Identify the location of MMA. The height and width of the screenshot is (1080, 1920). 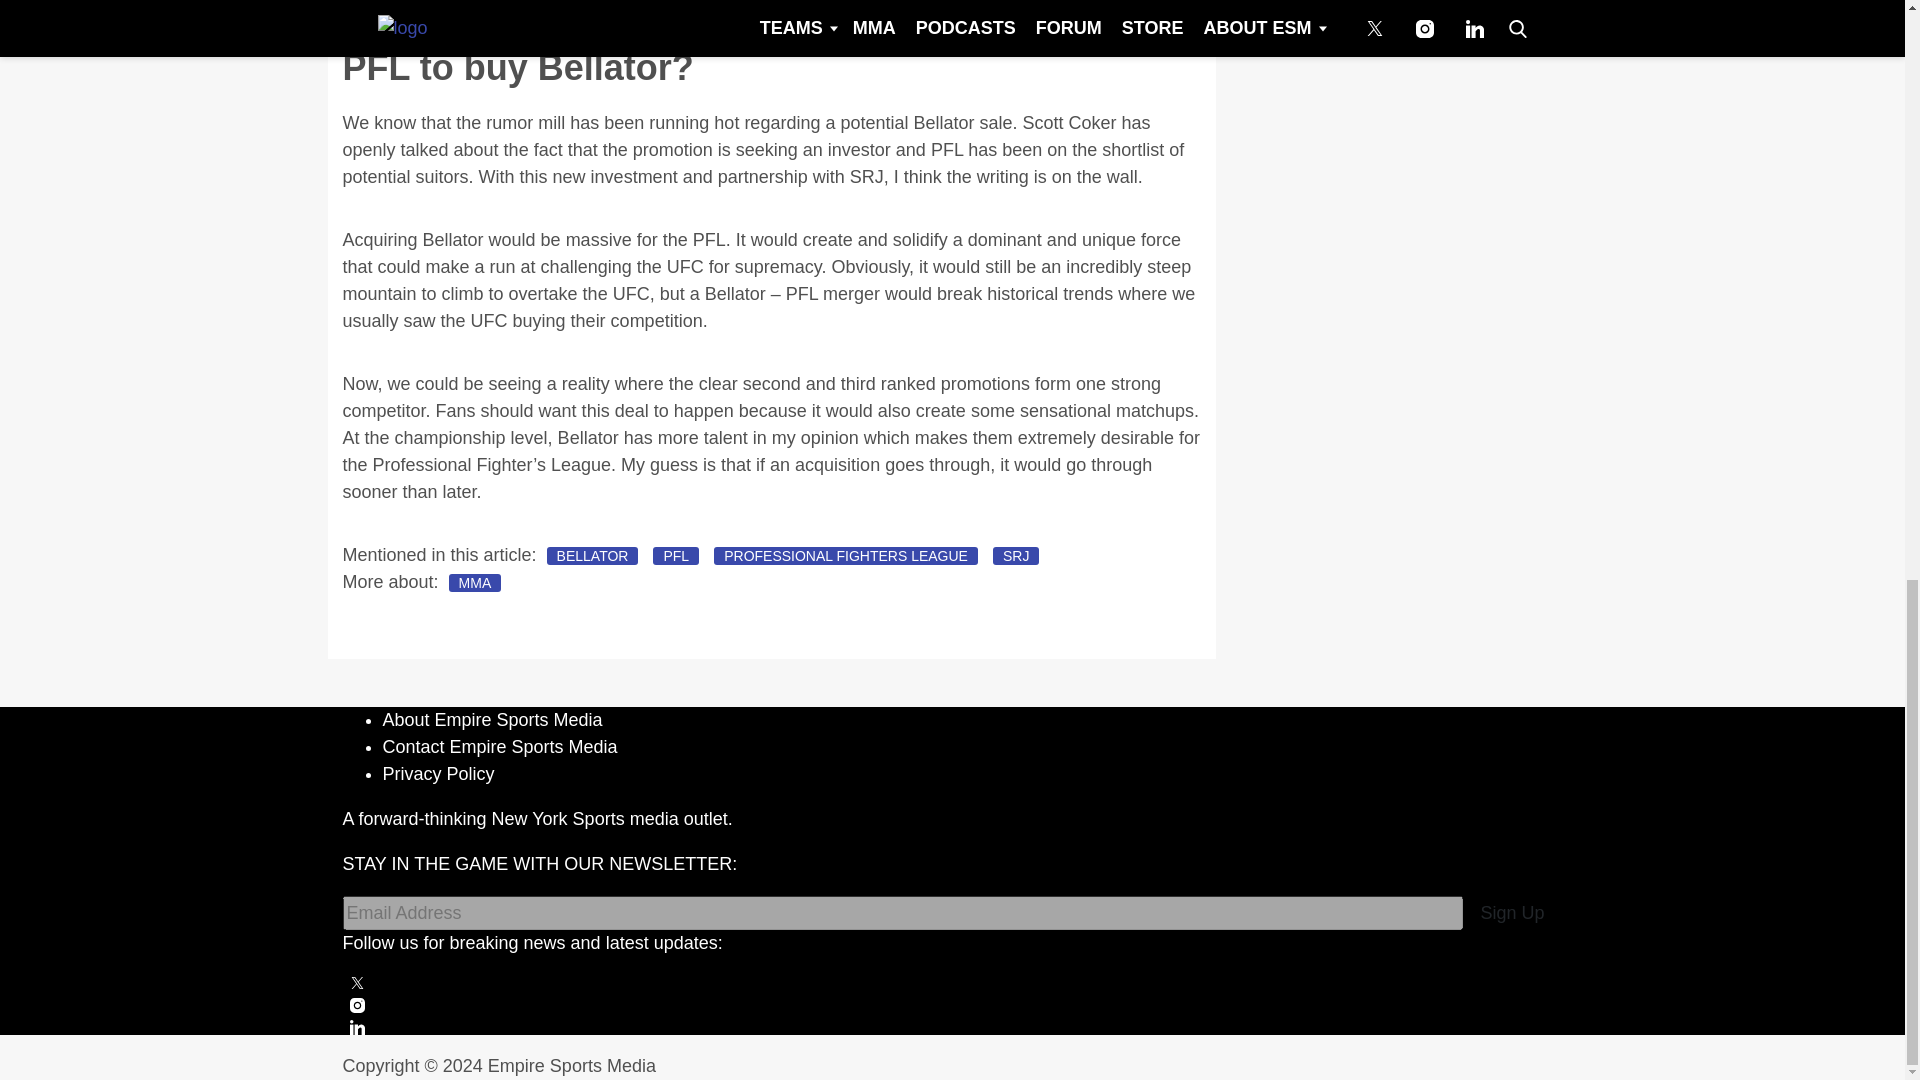
(475, 582).